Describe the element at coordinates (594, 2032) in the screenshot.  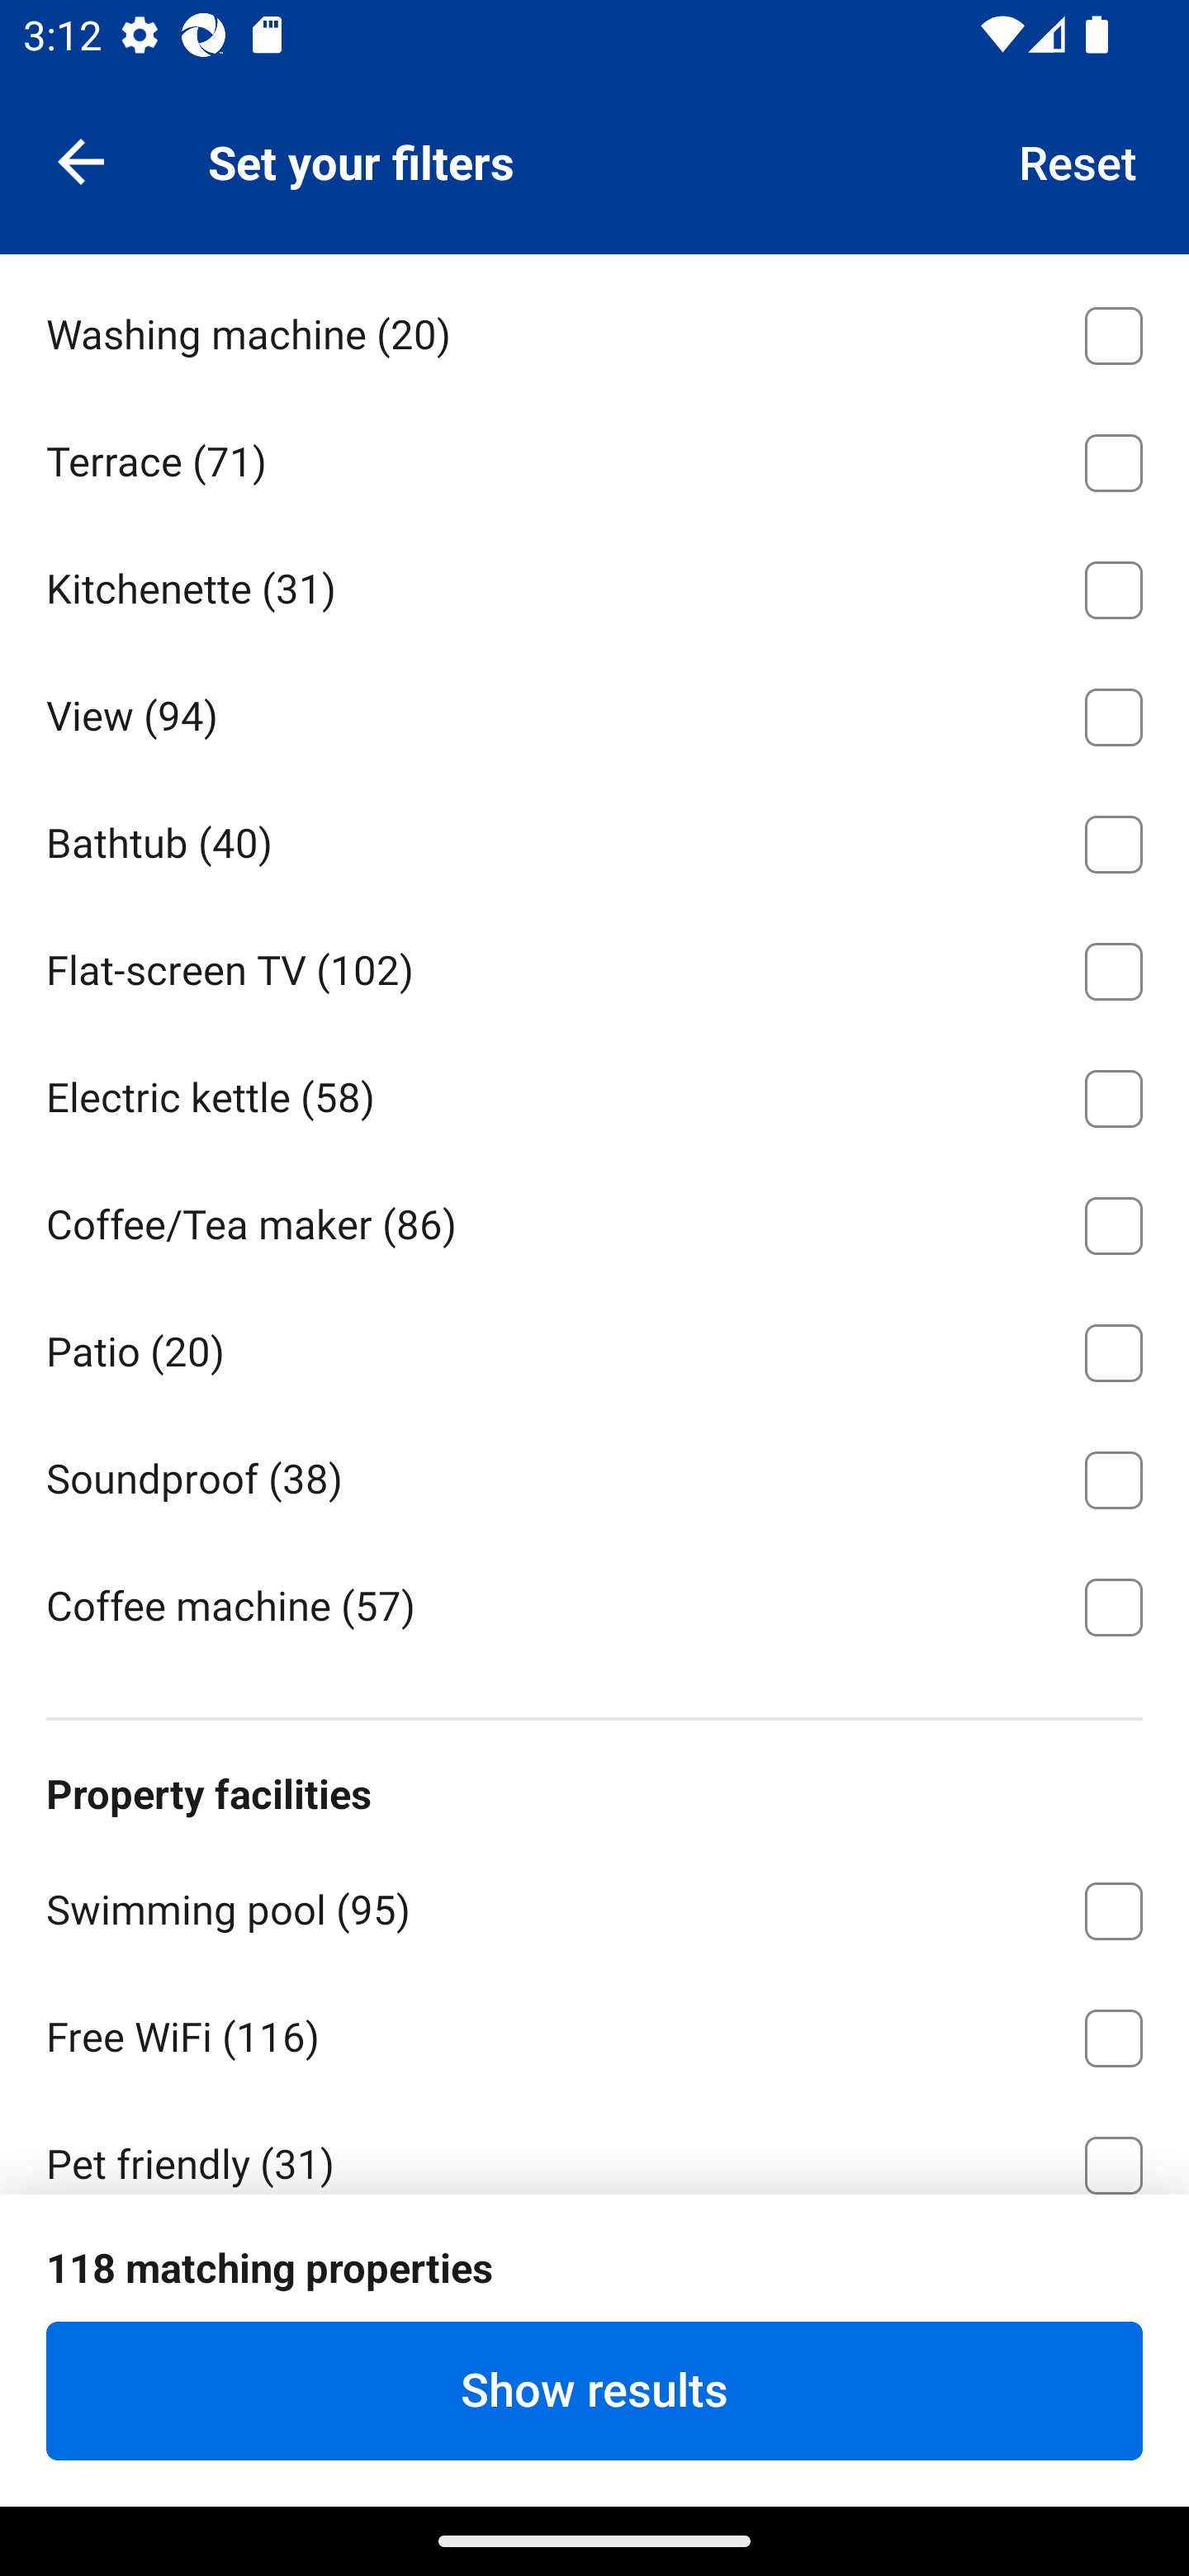
I see `Free WiFi ⁦(116)` at that location.